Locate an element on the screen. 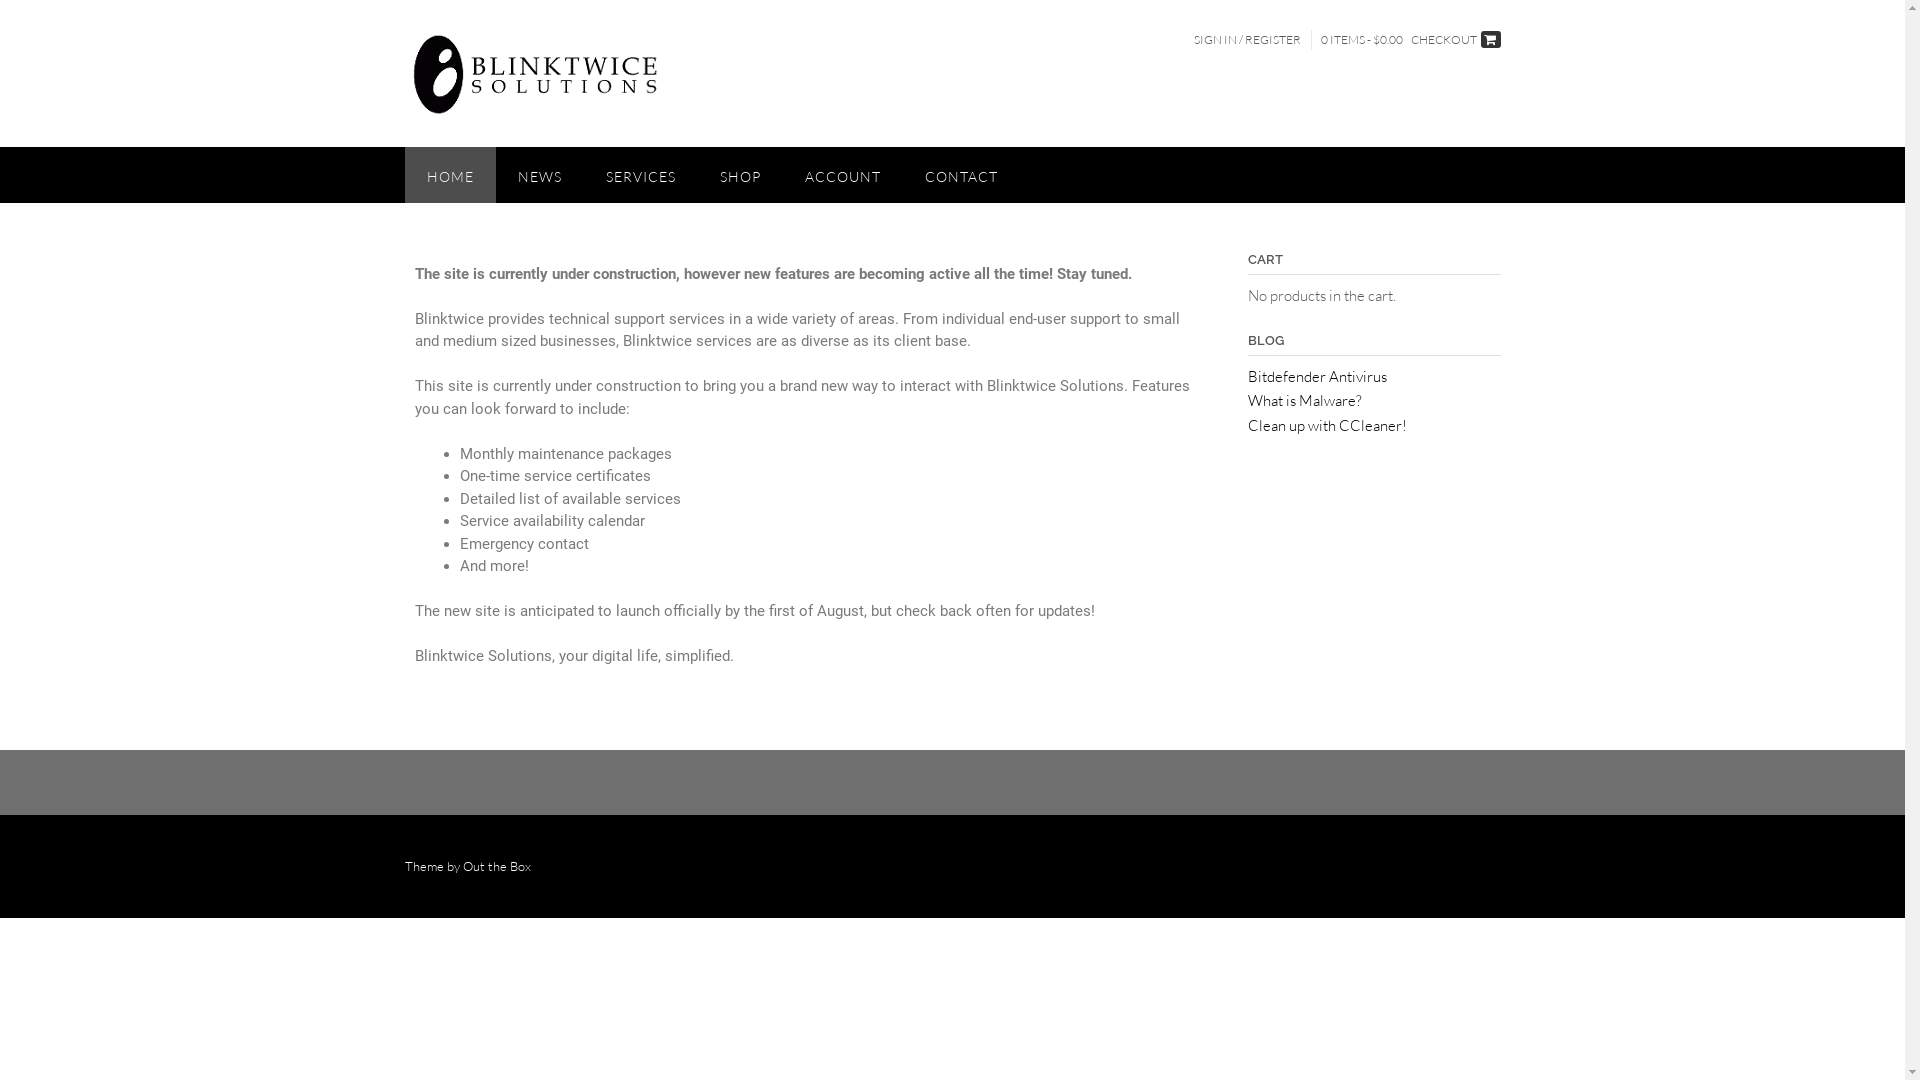 The width and height of the screenshot is (1920, 1080). HOME is located at coordinates (450, 175).